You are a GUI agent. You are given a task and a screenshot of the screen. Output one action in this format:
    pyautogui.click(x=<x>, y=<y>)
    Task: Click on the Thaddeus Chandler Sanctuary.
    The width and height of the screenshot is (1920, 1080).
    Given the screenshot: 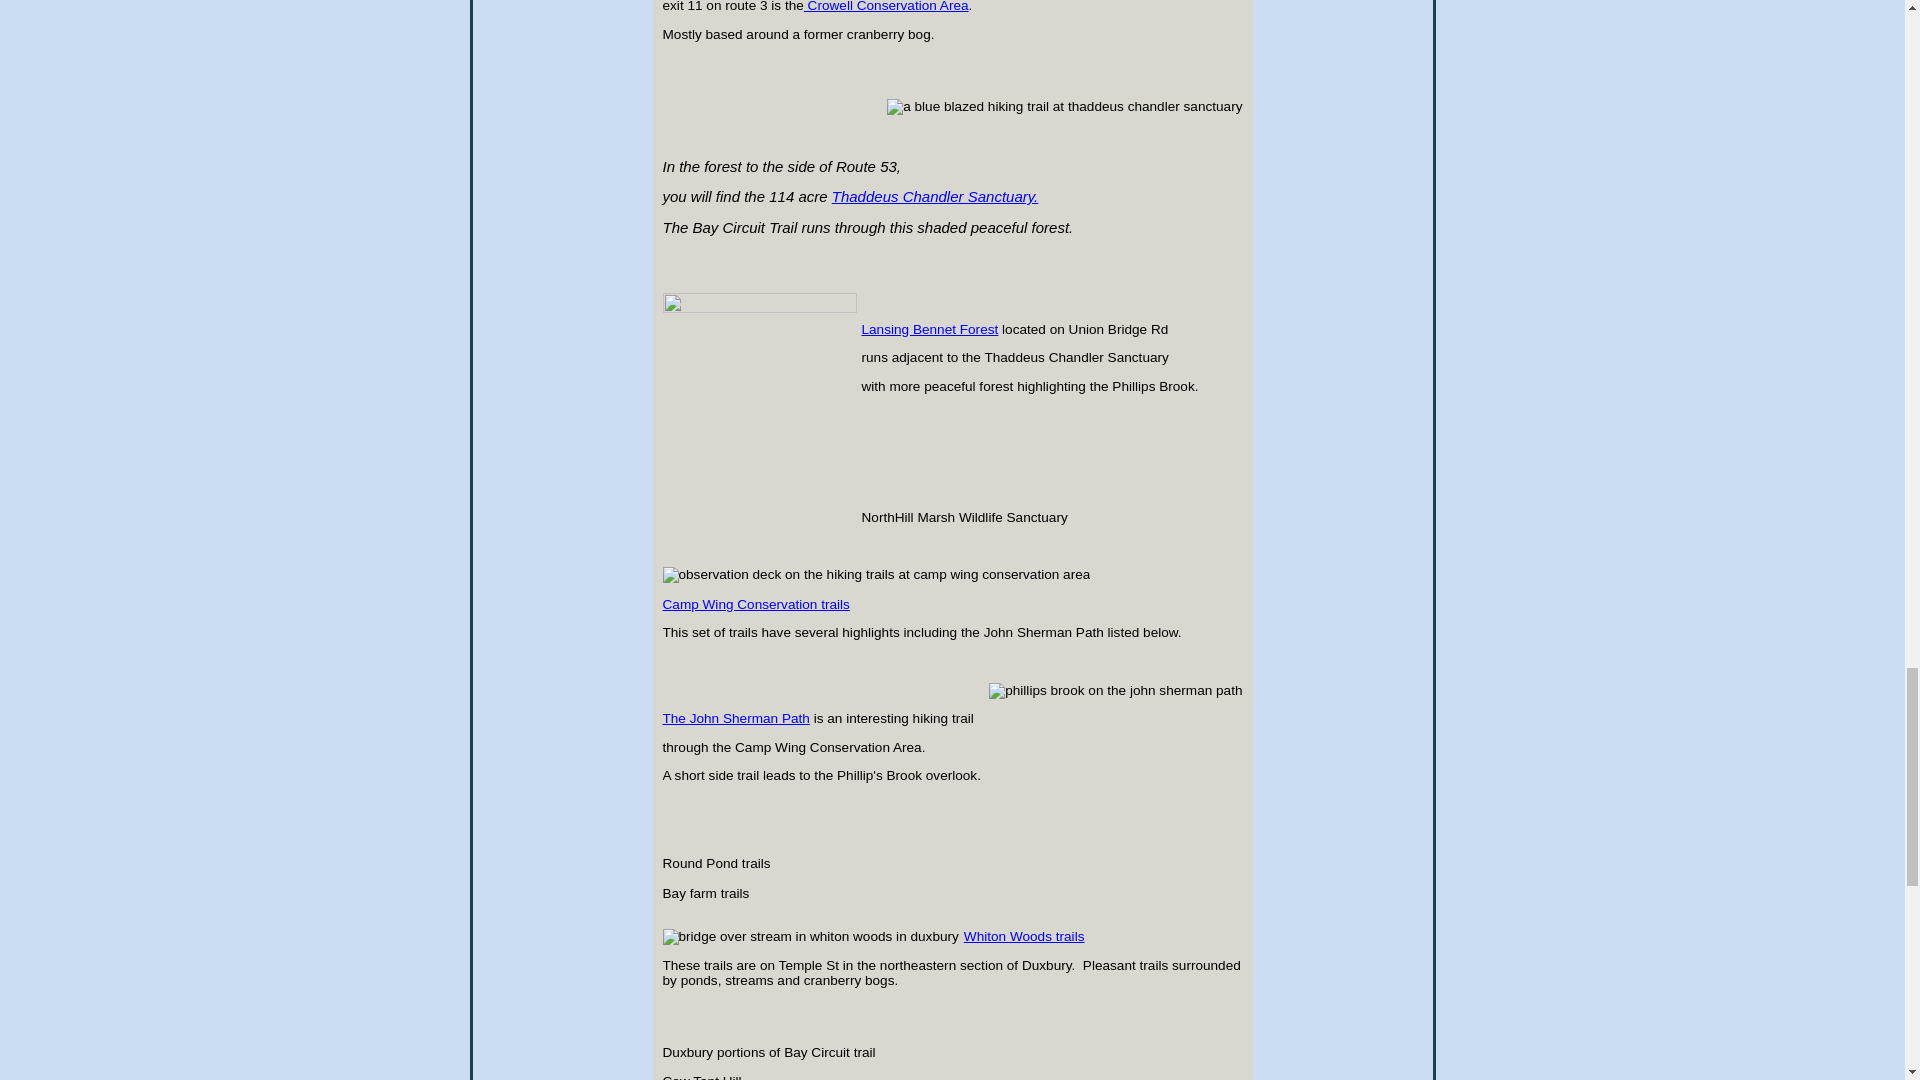 What is the action you would take?
    pyautogui.click(x=934, y=198)
    